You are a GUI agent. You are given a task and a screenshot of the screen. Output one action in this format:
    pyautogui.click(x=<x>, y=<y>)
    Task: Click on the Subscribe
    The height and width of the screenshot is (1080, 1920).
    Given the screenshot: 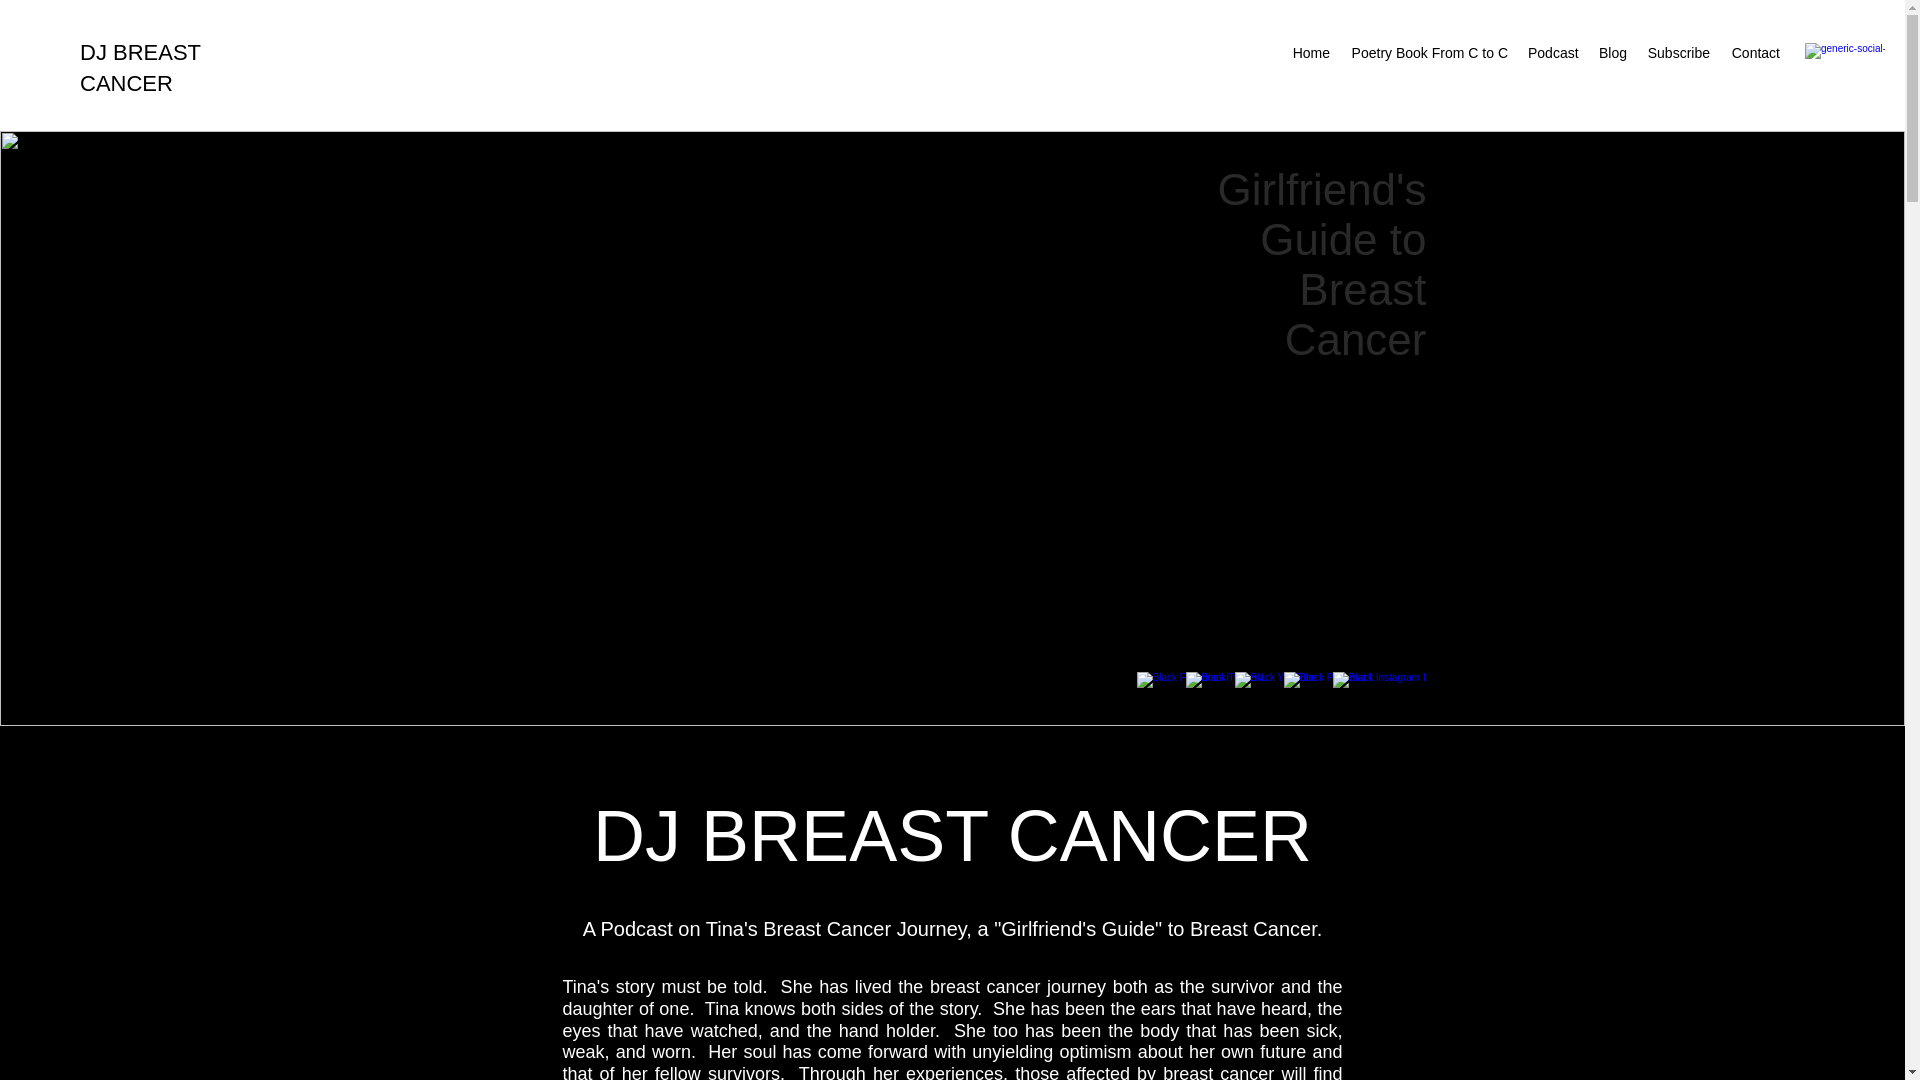 What is the action you would take?
    pyautogui.click(x=1678, y=52)
    